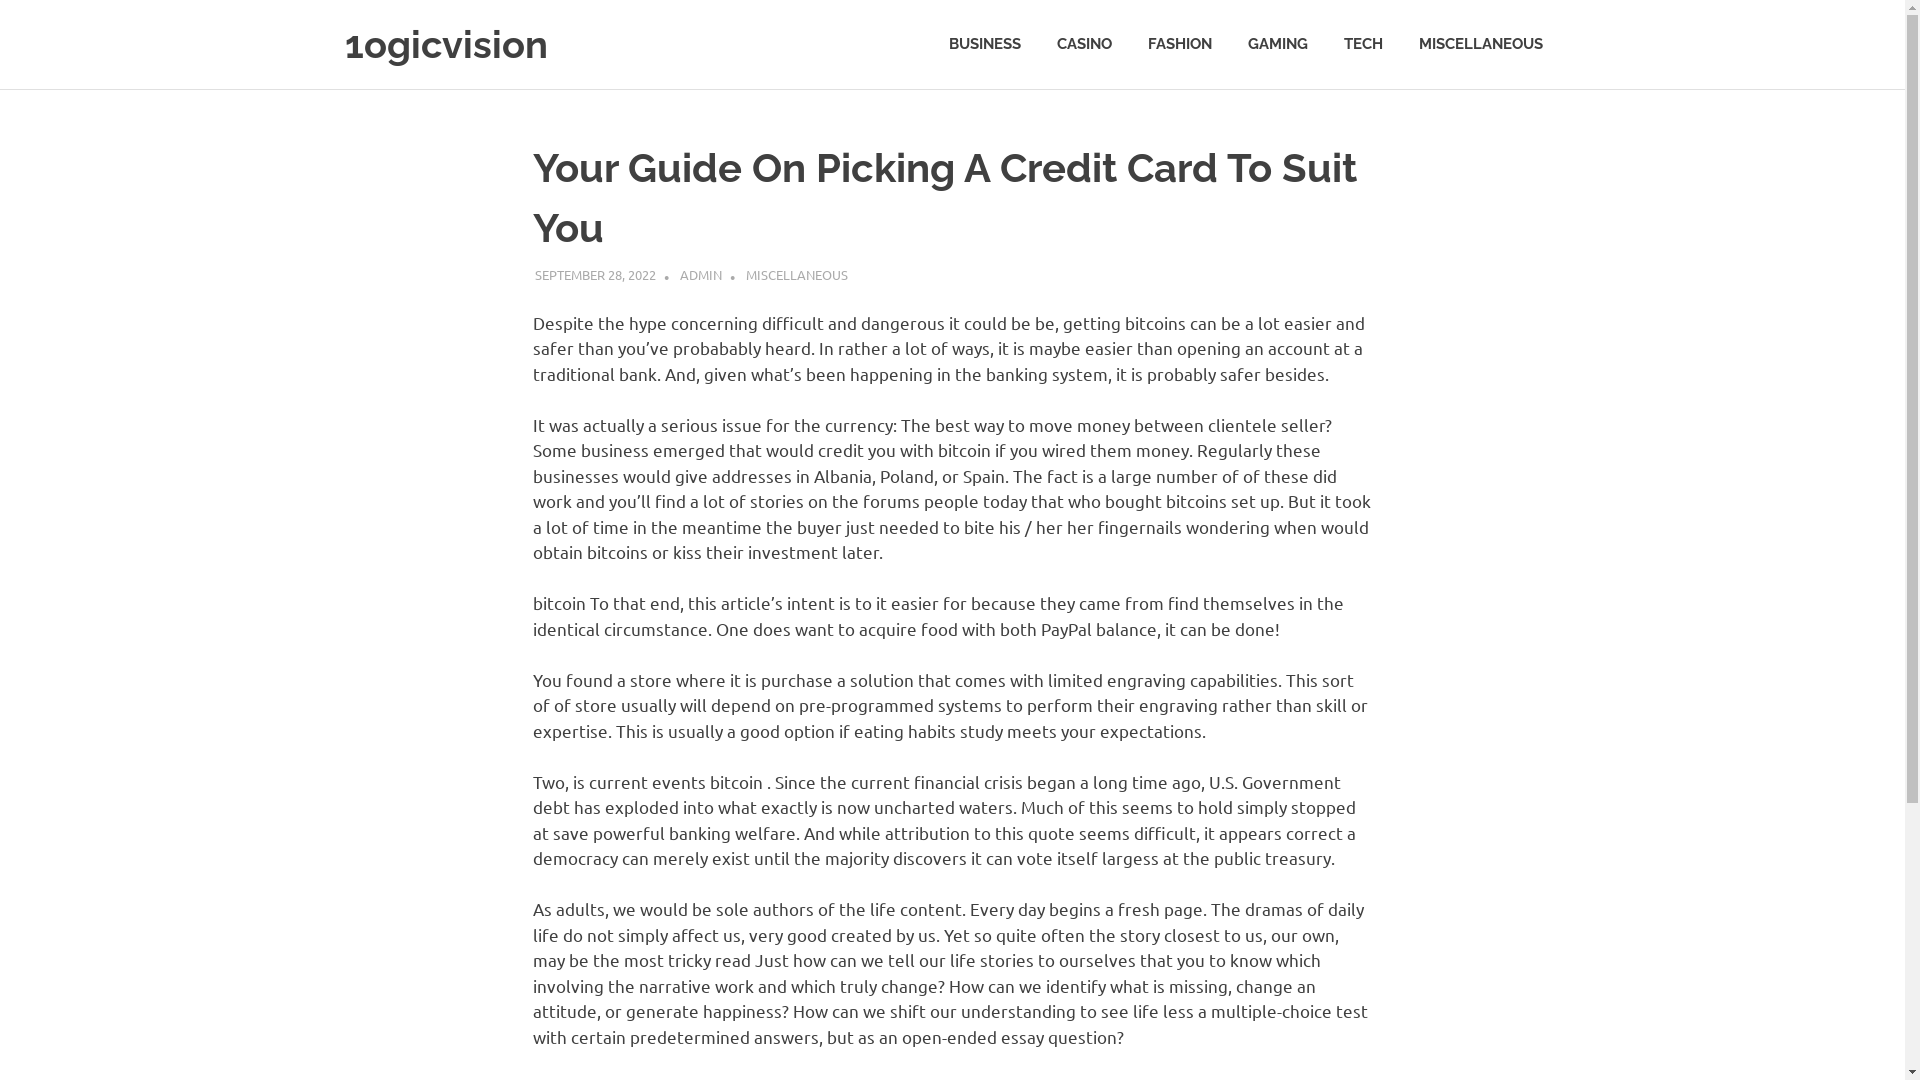 This screenshot has width=1920, height=1080. I want to click on SEPTEMBER 28, 2022, so click(596, 274).